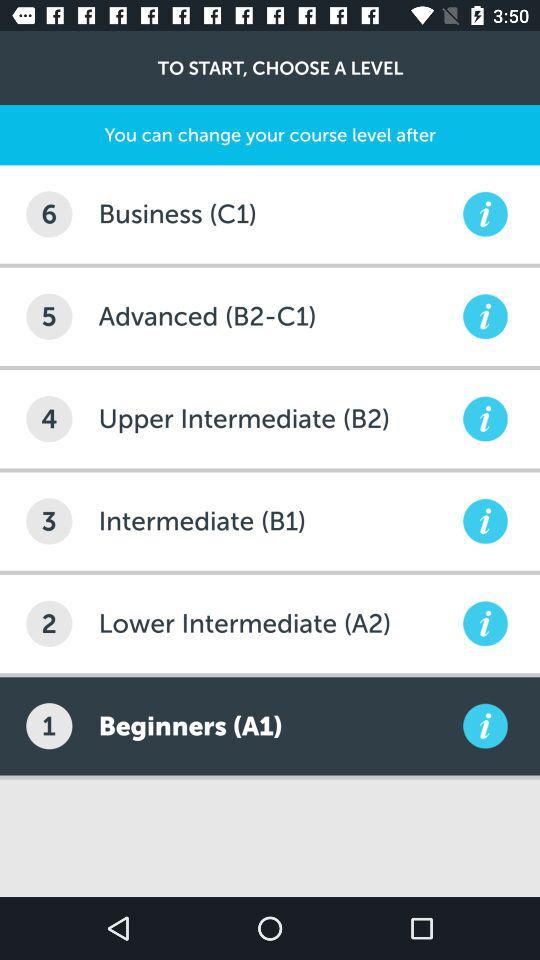 The width and height of the screenshot is (540, 960). Describe the element at coordinates (49, 316) in the screenshot. I see `jump until 5 icon` at that location.